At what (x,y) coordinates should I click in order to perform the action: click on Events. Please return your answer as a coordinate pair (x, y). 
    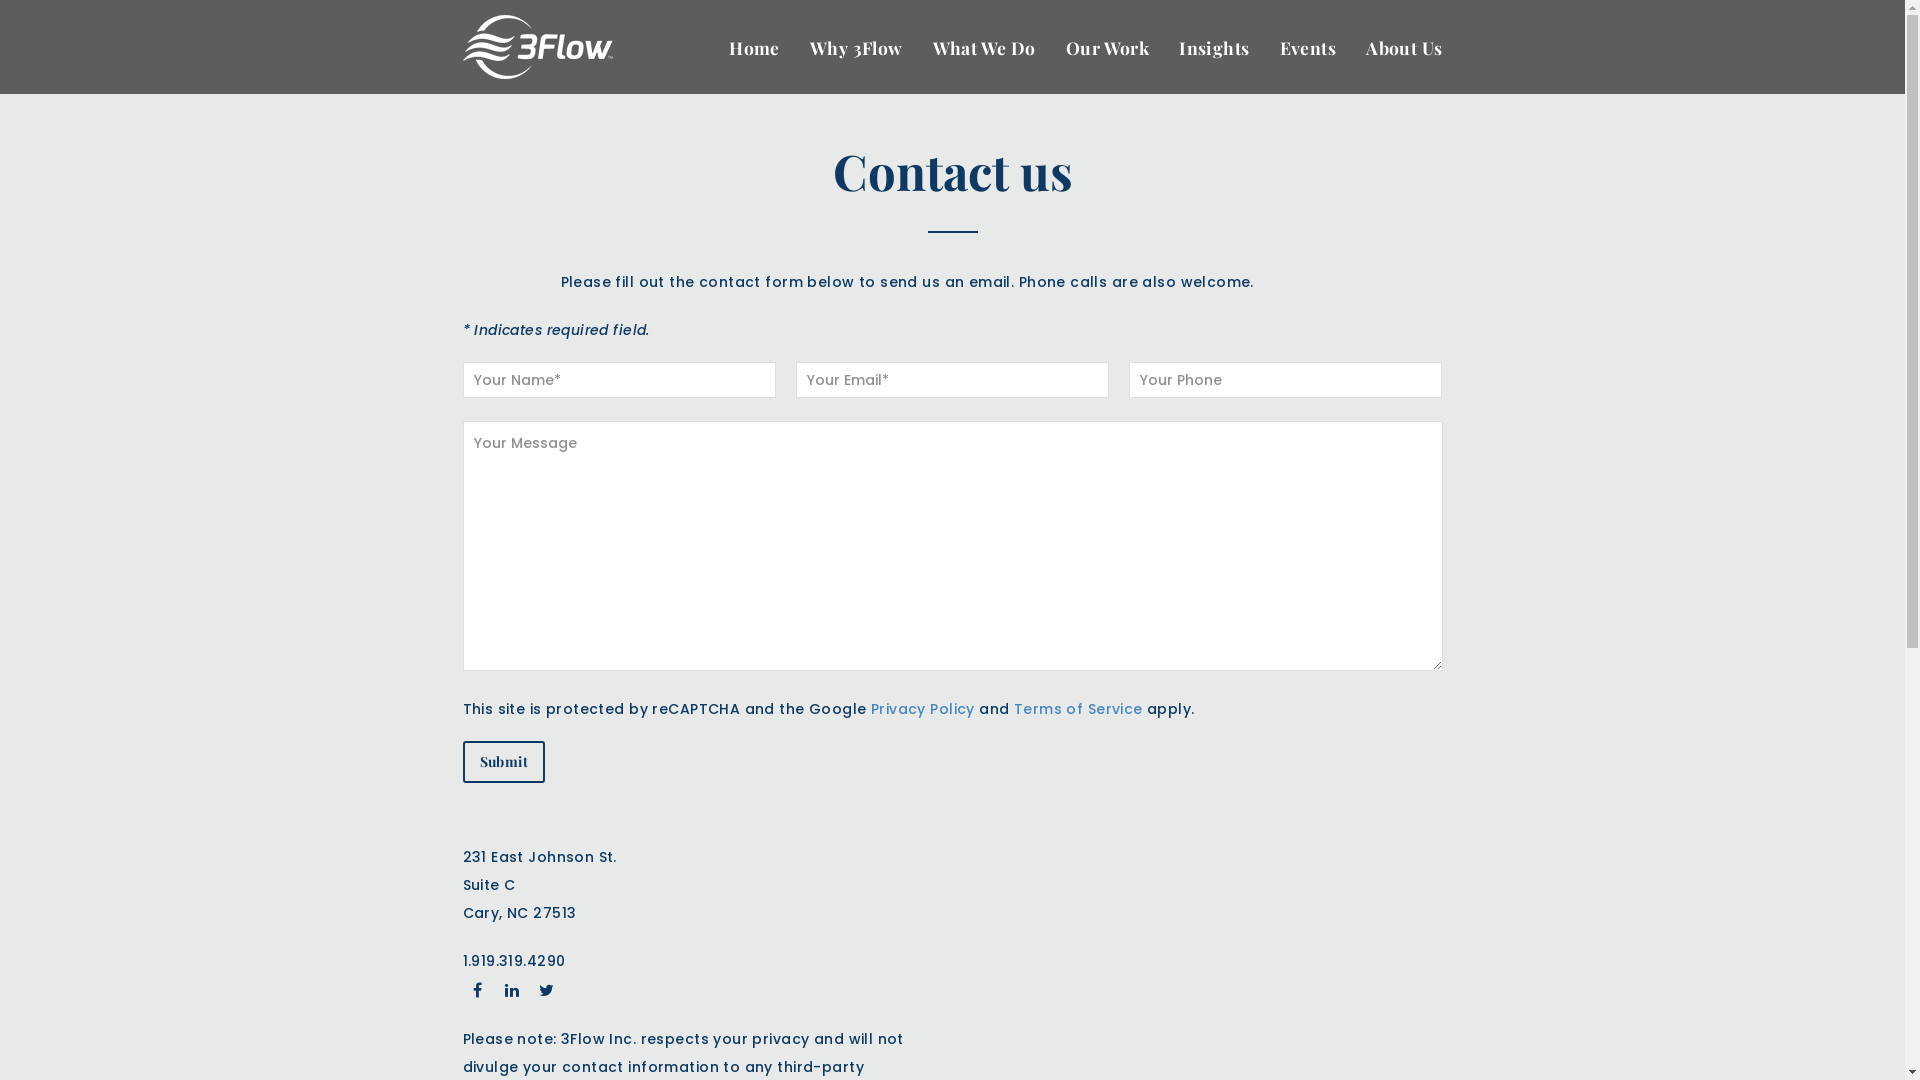
    Looking at the image, I should click on (1308, 47).